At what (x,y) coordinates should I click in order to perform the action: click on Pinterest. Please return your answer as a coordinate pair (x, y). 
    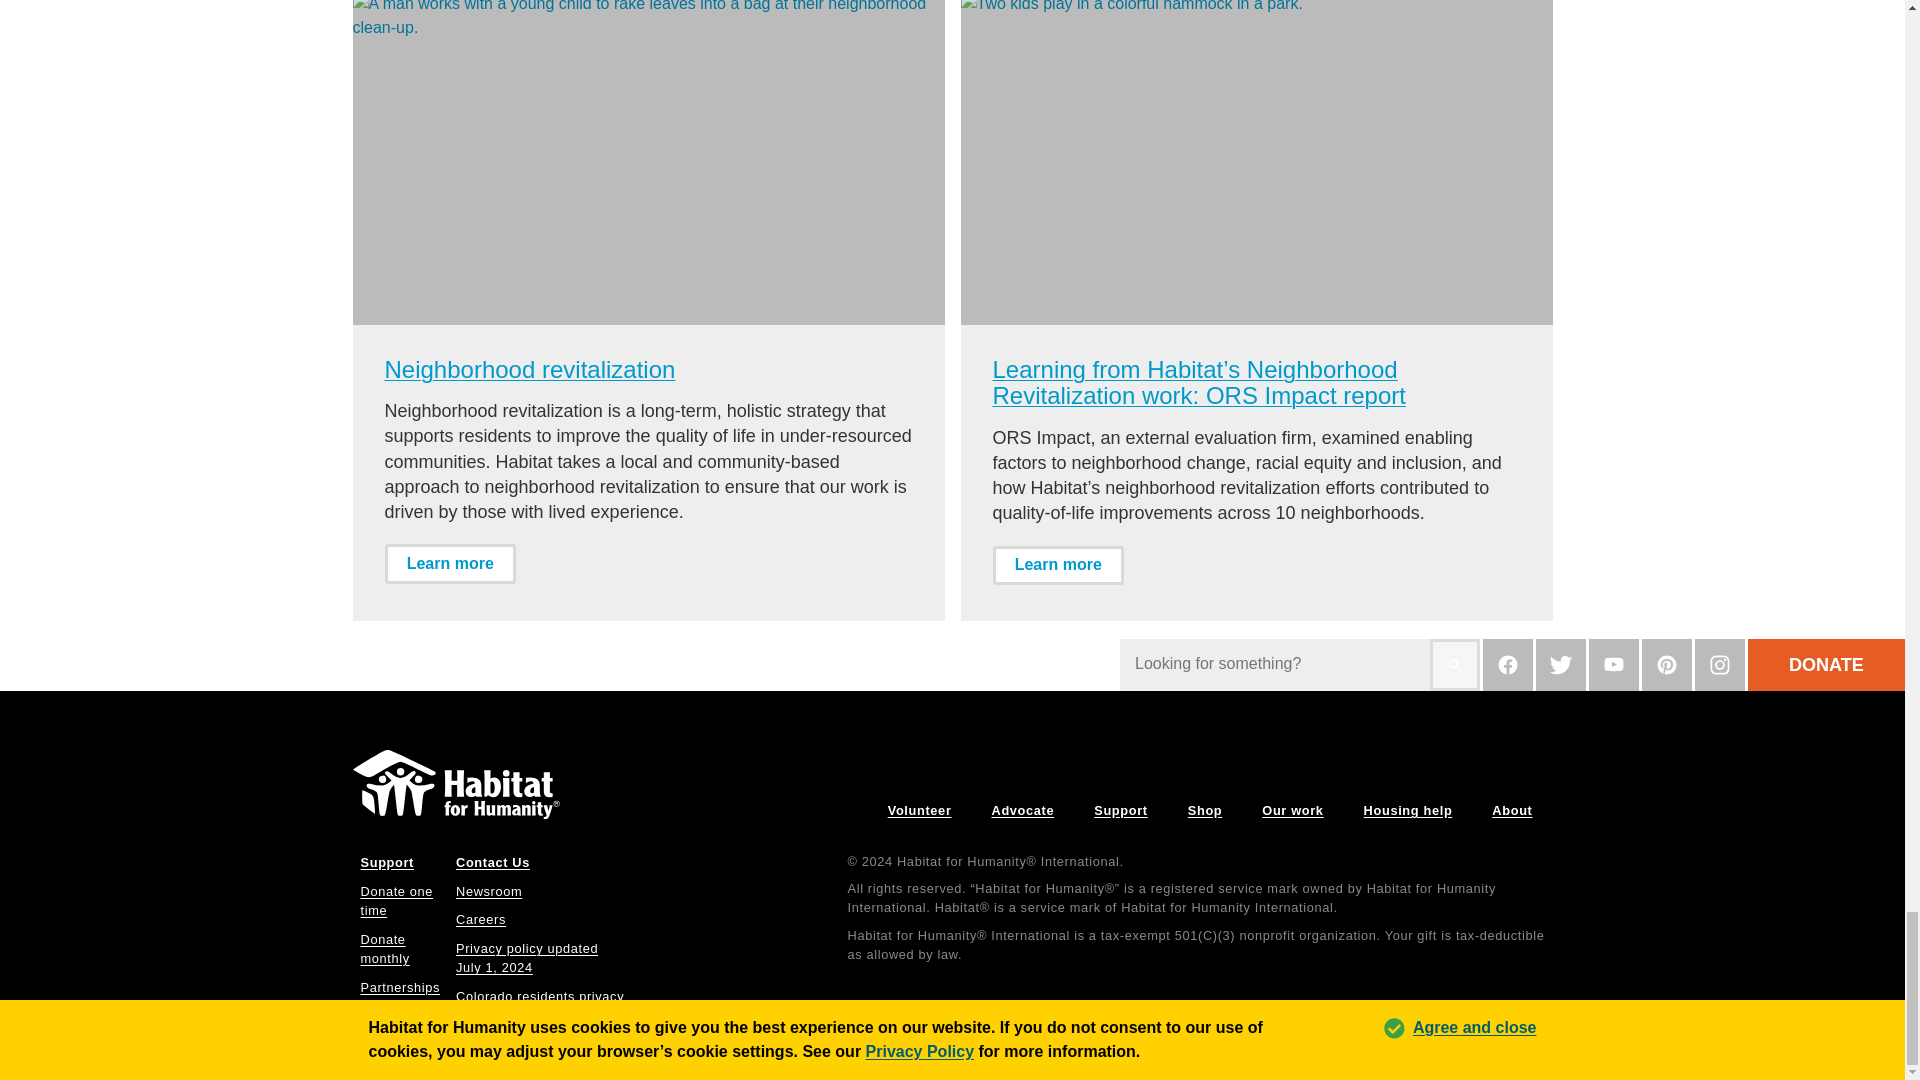
    Looking at the image, I should click on (1666, 665).